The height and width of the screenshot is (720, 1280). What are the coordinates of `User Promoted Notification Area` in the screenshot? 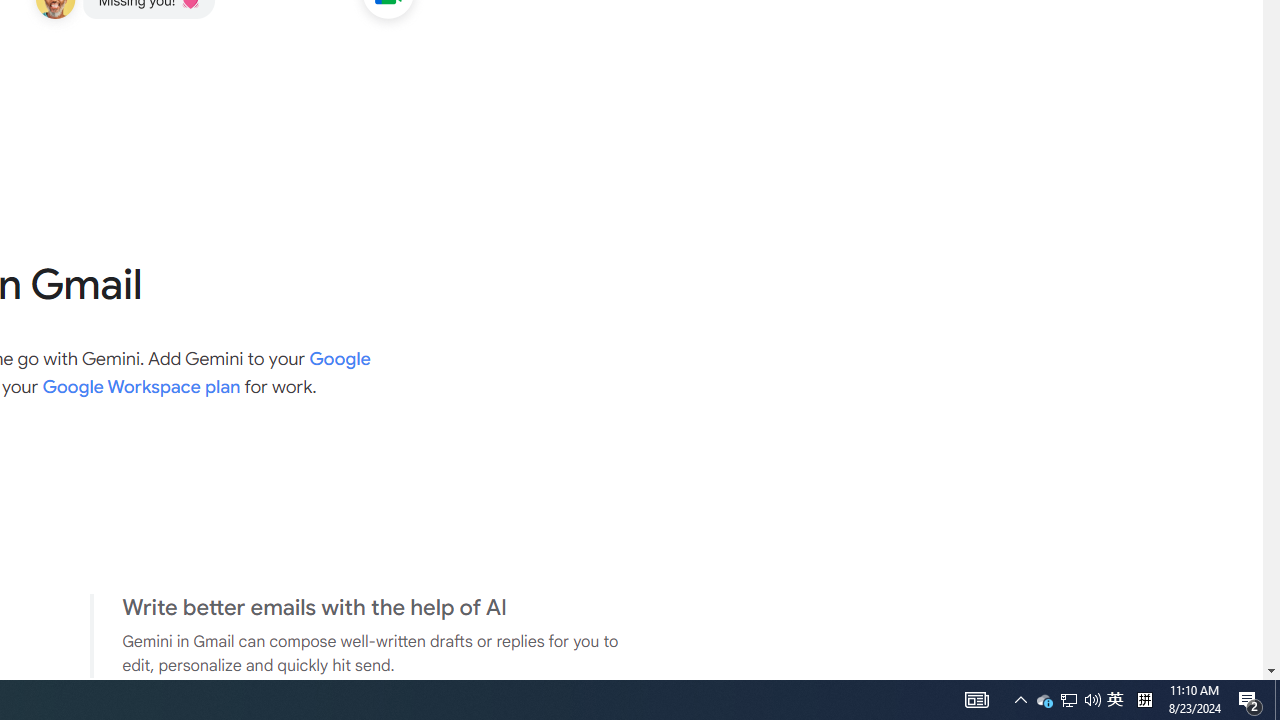 It's located at (1115, 700).